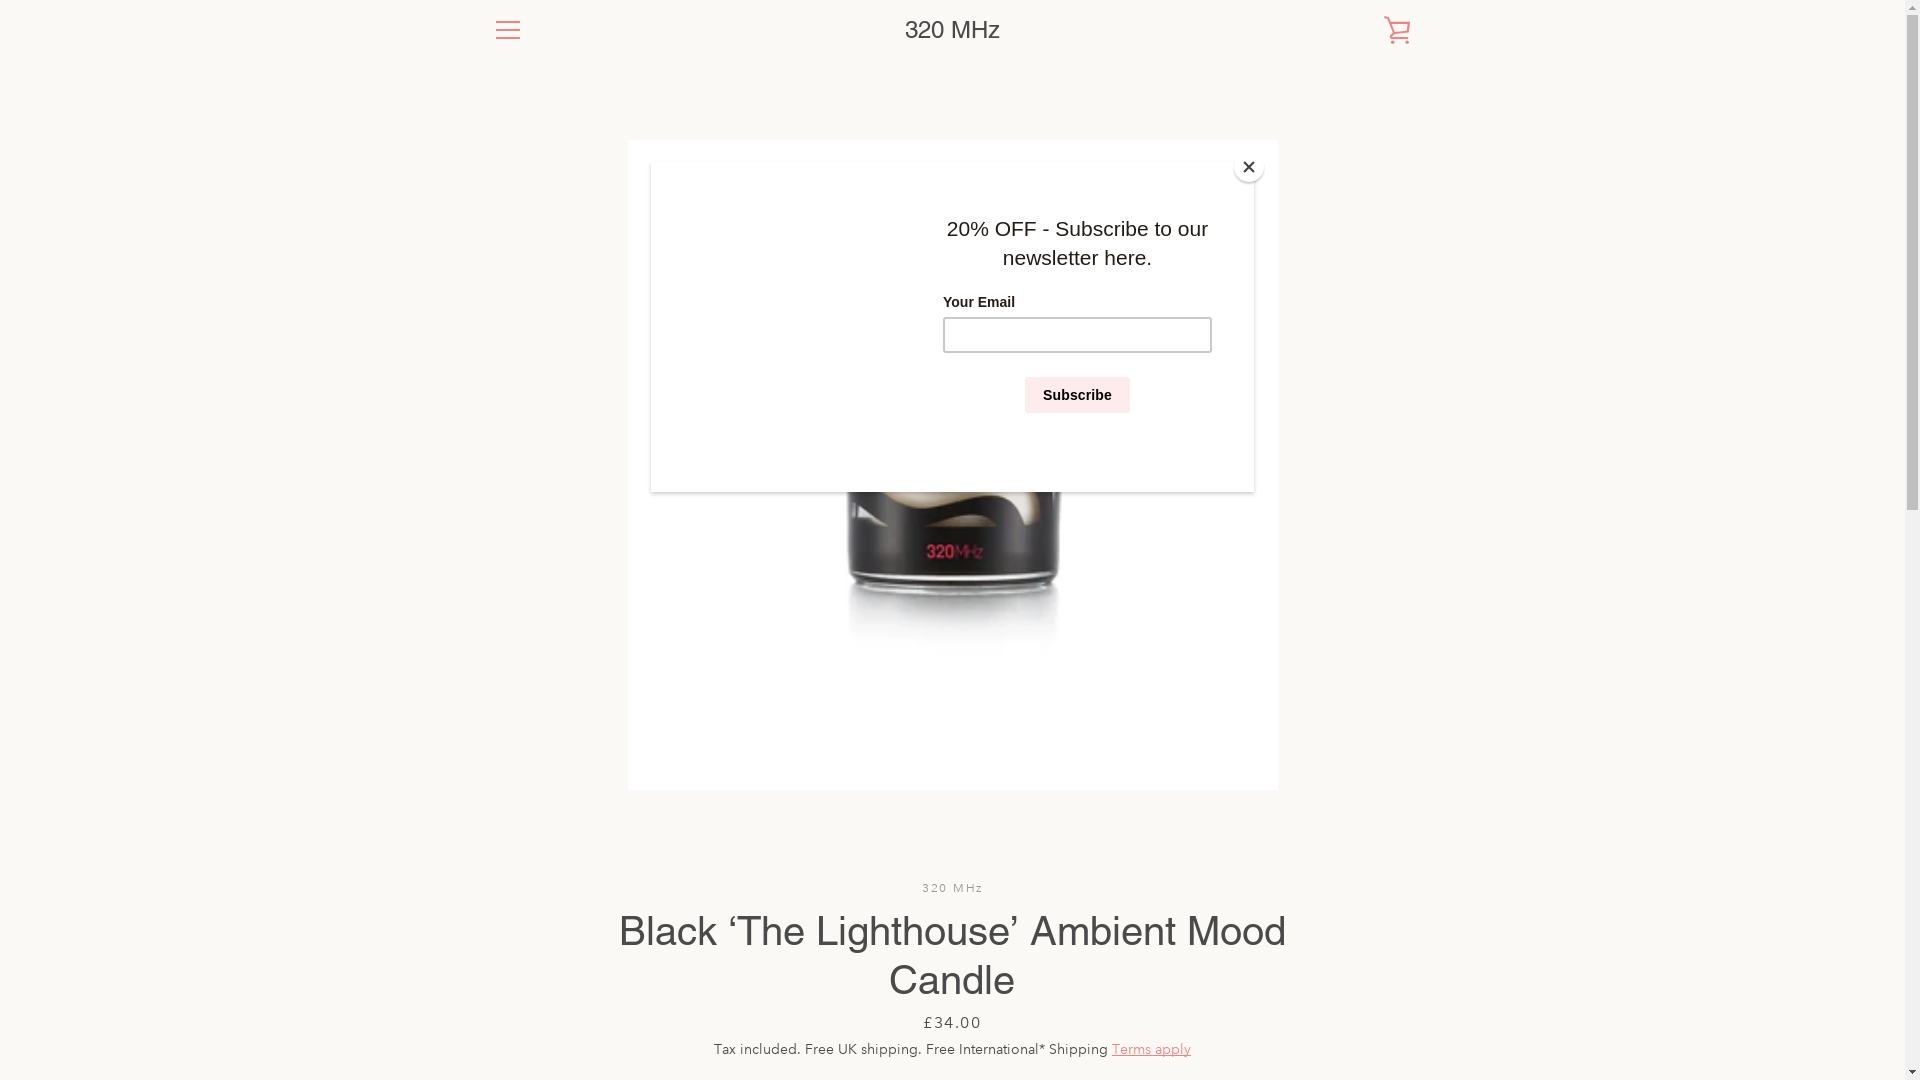 The height and width of the screenshot is (1080, 1920). Describe the element at coordinates (546, 894) in the screenshot. I see `REFUND POLICY` at that location.